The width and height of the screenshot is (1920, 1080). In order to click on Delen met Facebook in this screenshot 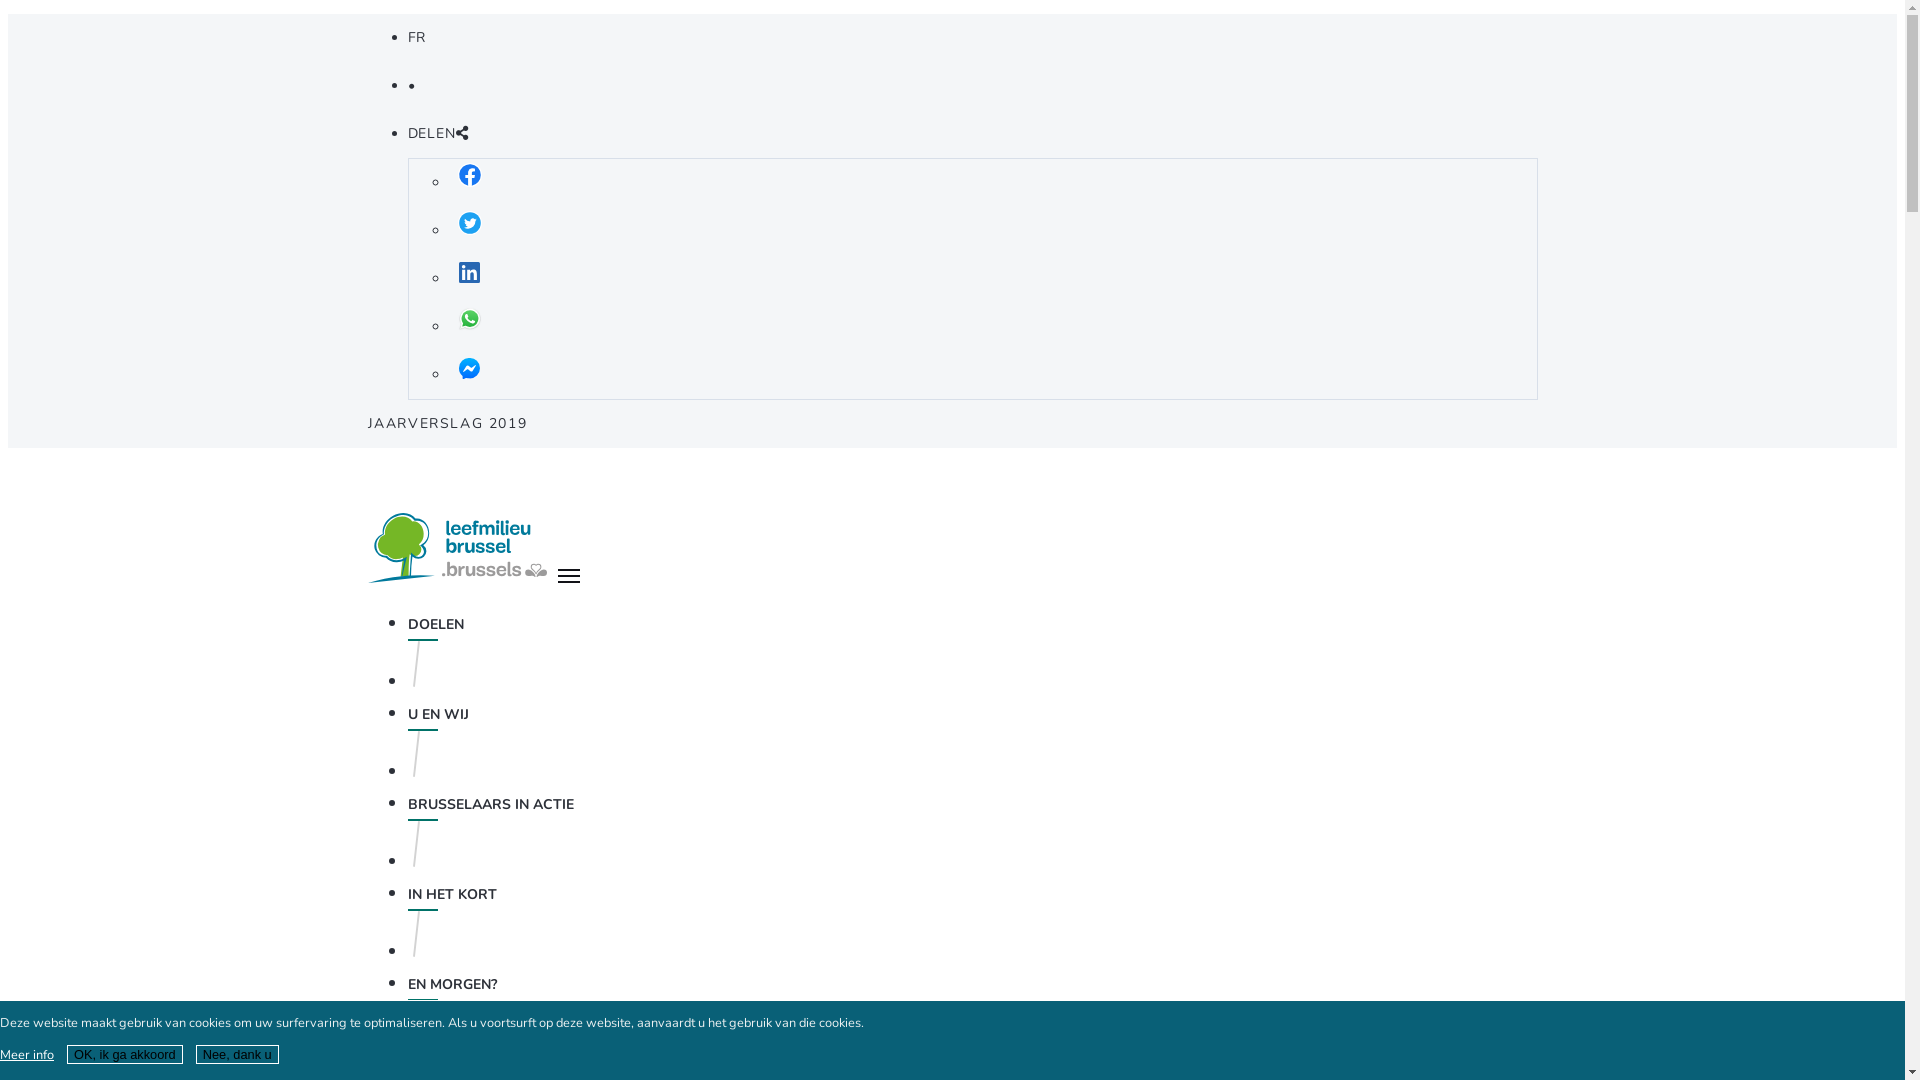, I will do `click(468, 183)`.